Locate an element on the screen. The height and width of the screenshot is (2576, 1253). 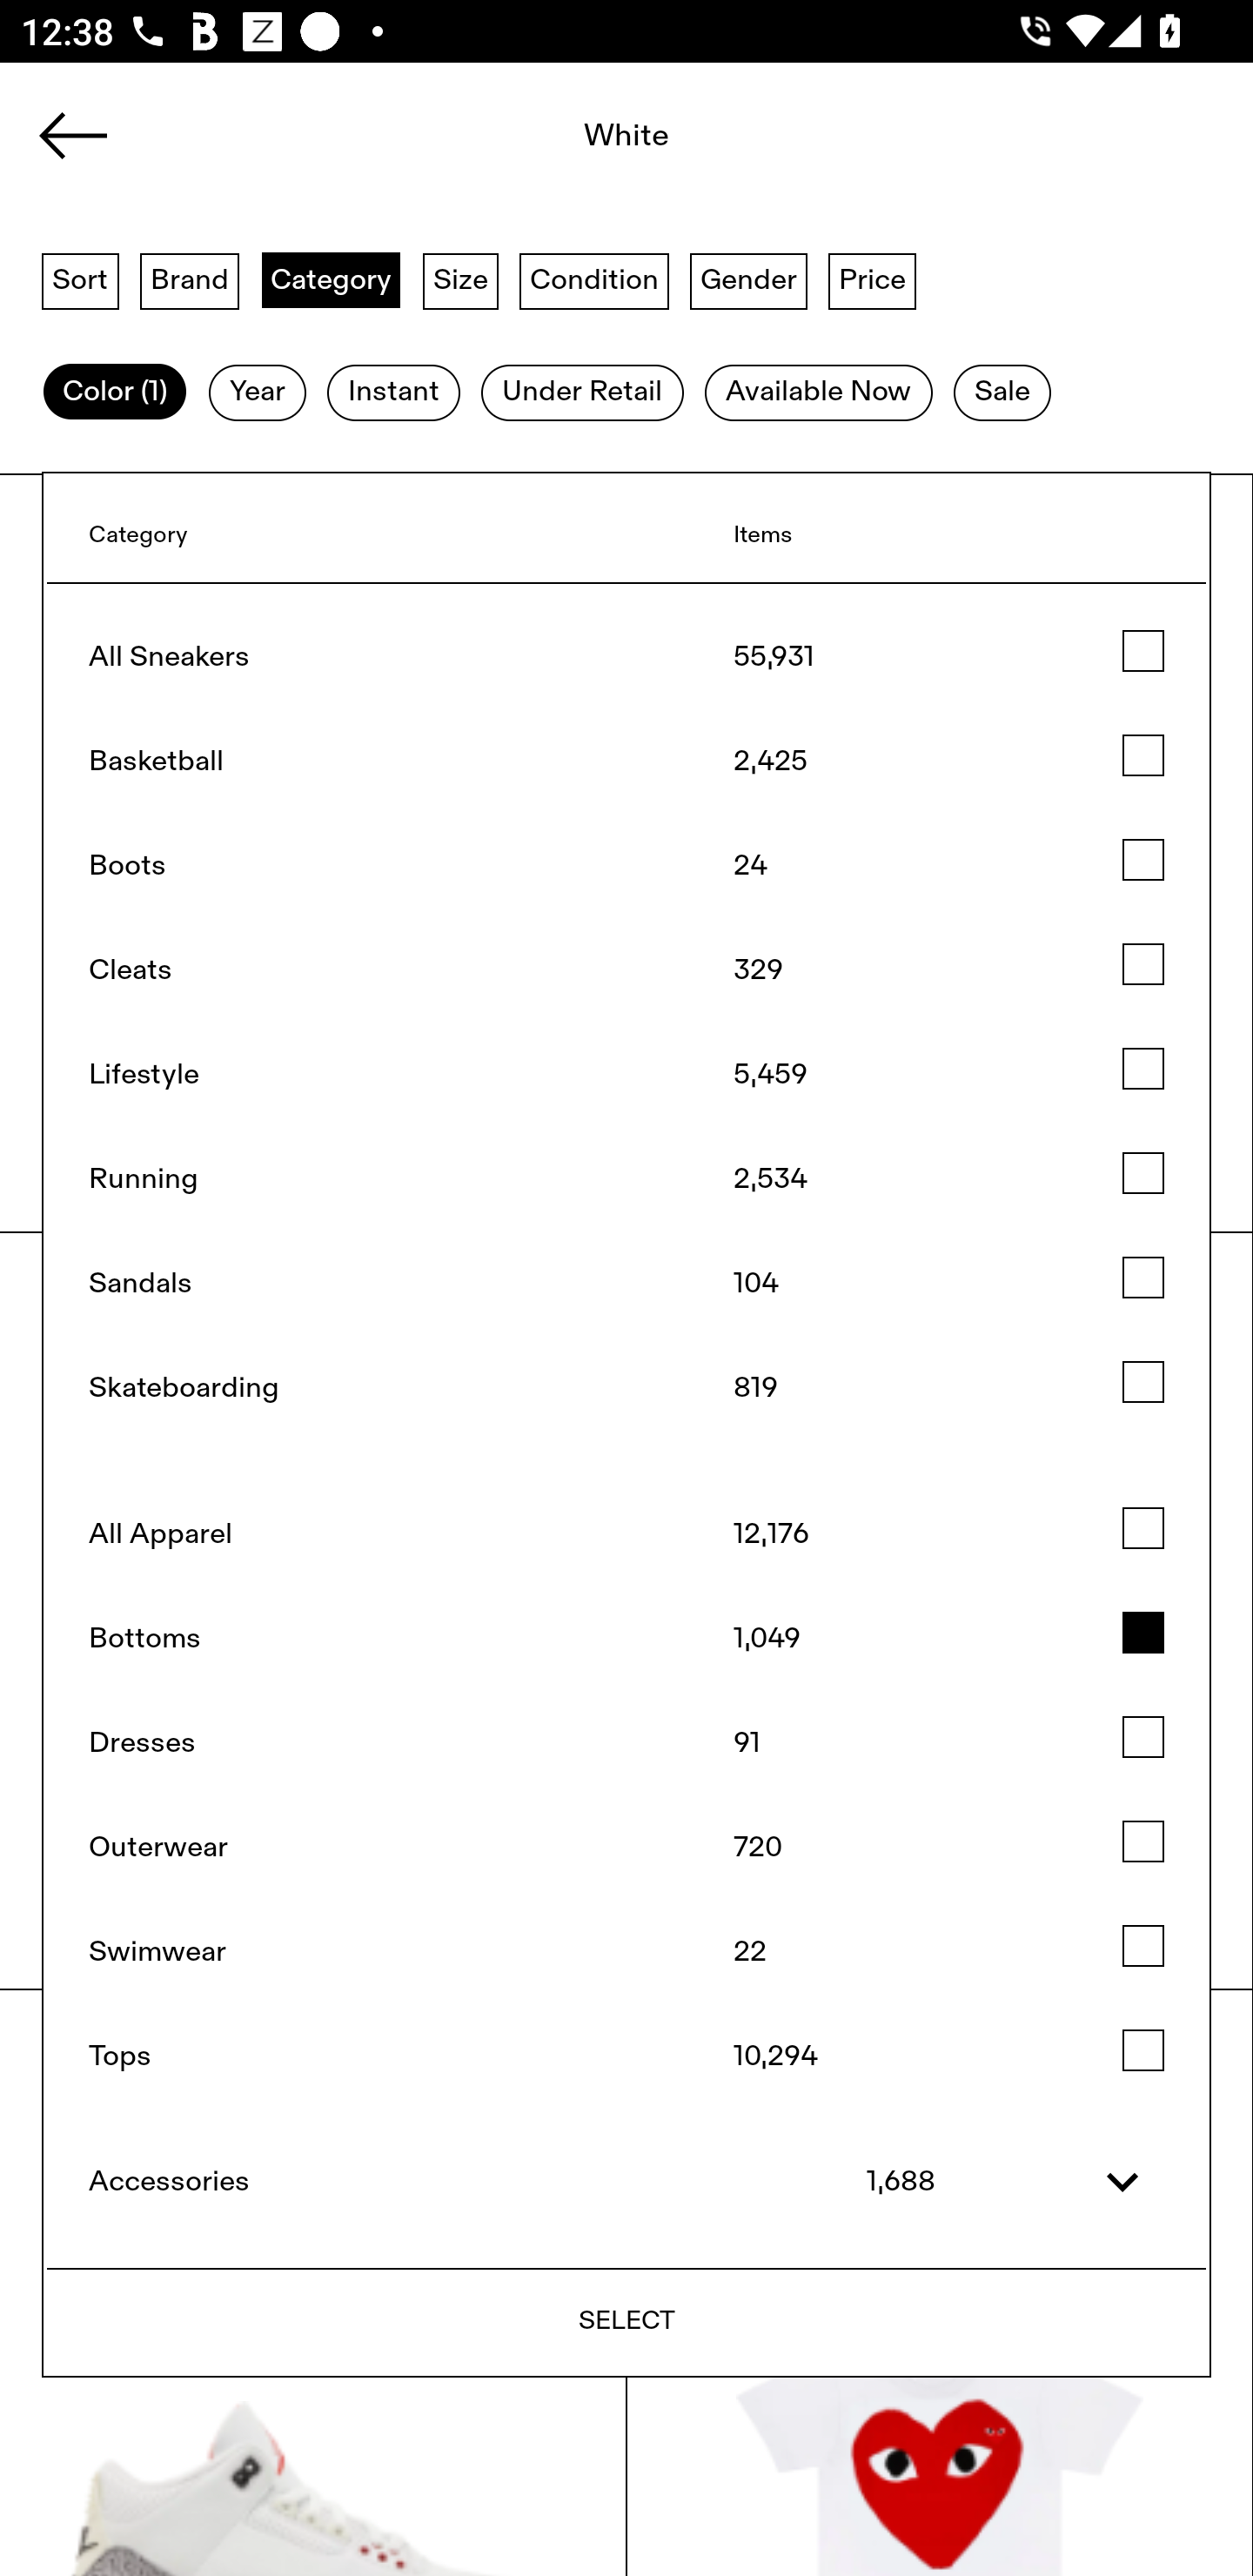
Size is located at coordinates (461, 279).